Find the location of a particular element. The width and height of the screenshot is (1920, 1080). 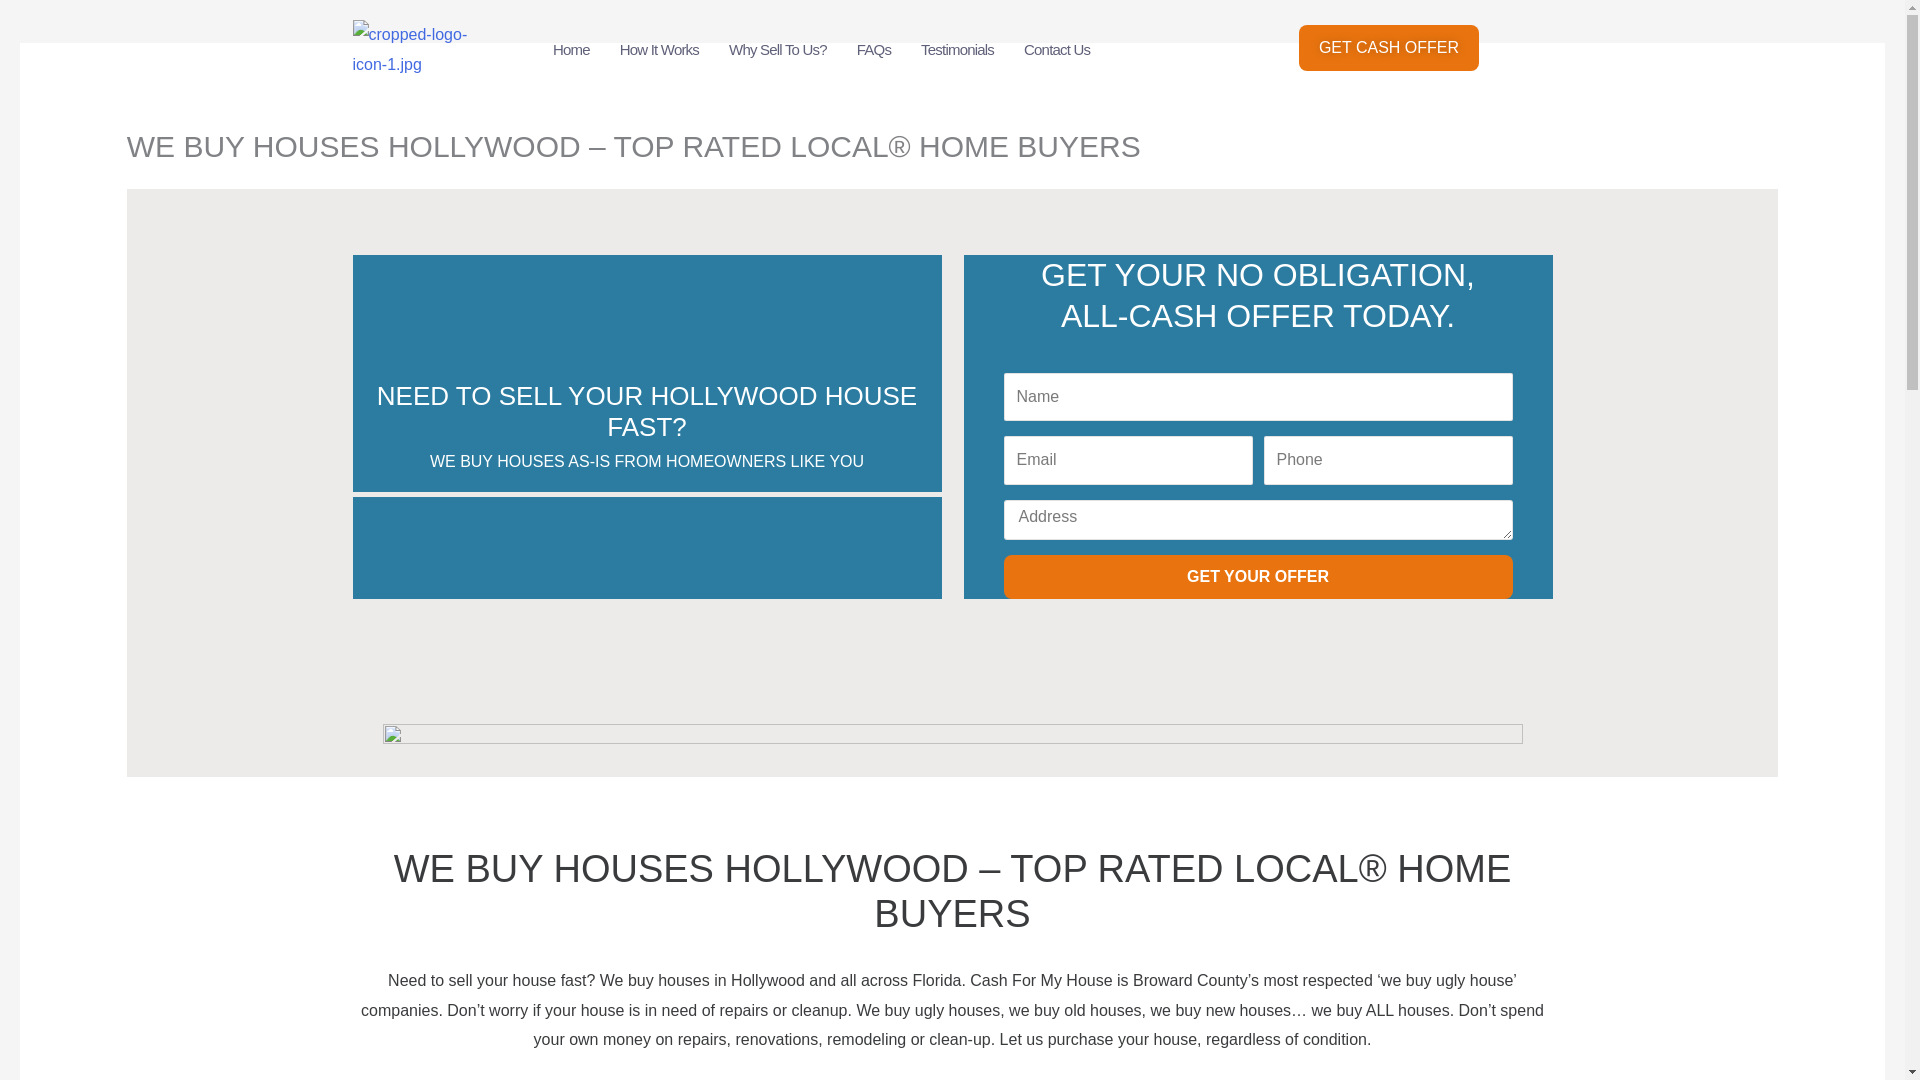

FAQs is located at coordinates (874, 50).